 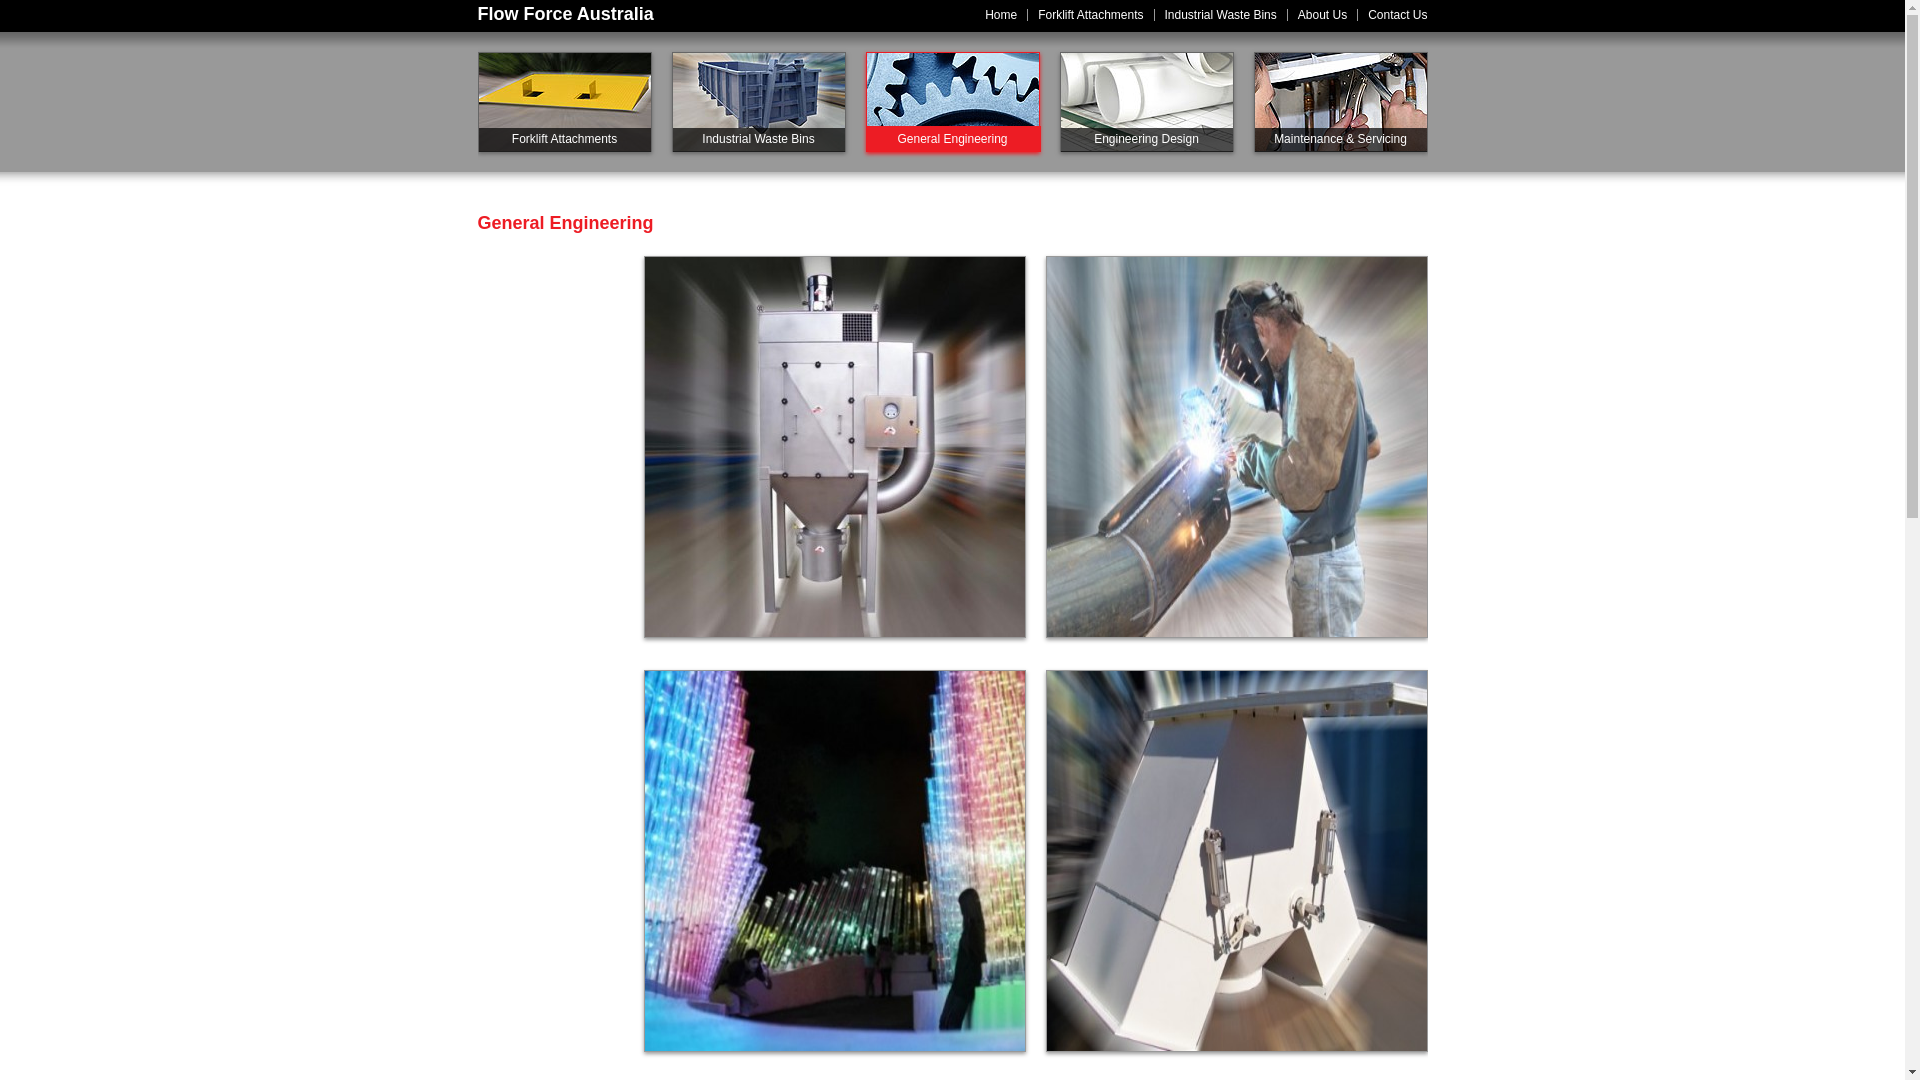 I want to click on Industrial Waste Bins, so click(x=1221, y=15).